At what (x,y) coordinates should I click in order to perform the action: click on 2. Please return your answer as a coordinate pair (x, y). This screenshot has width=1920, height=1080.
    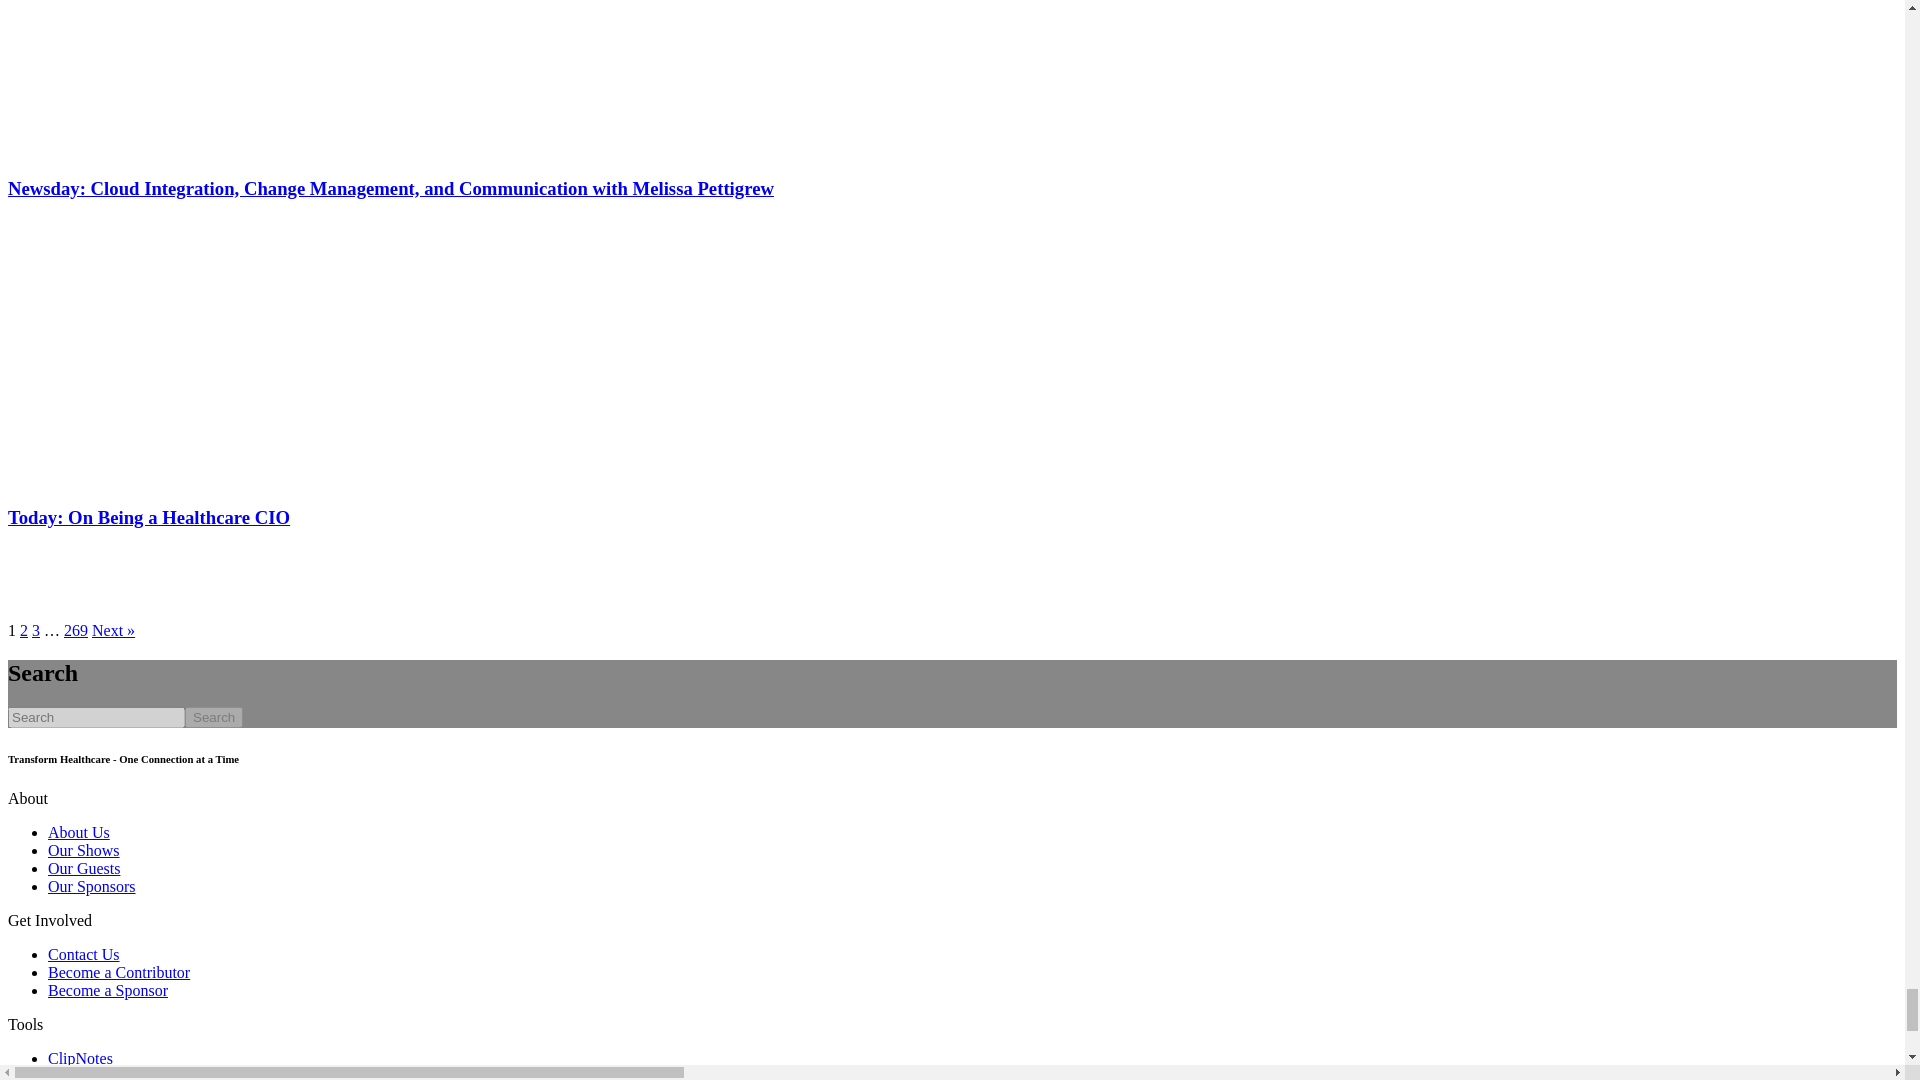
    Looking at the image, I should click on (24, 630).